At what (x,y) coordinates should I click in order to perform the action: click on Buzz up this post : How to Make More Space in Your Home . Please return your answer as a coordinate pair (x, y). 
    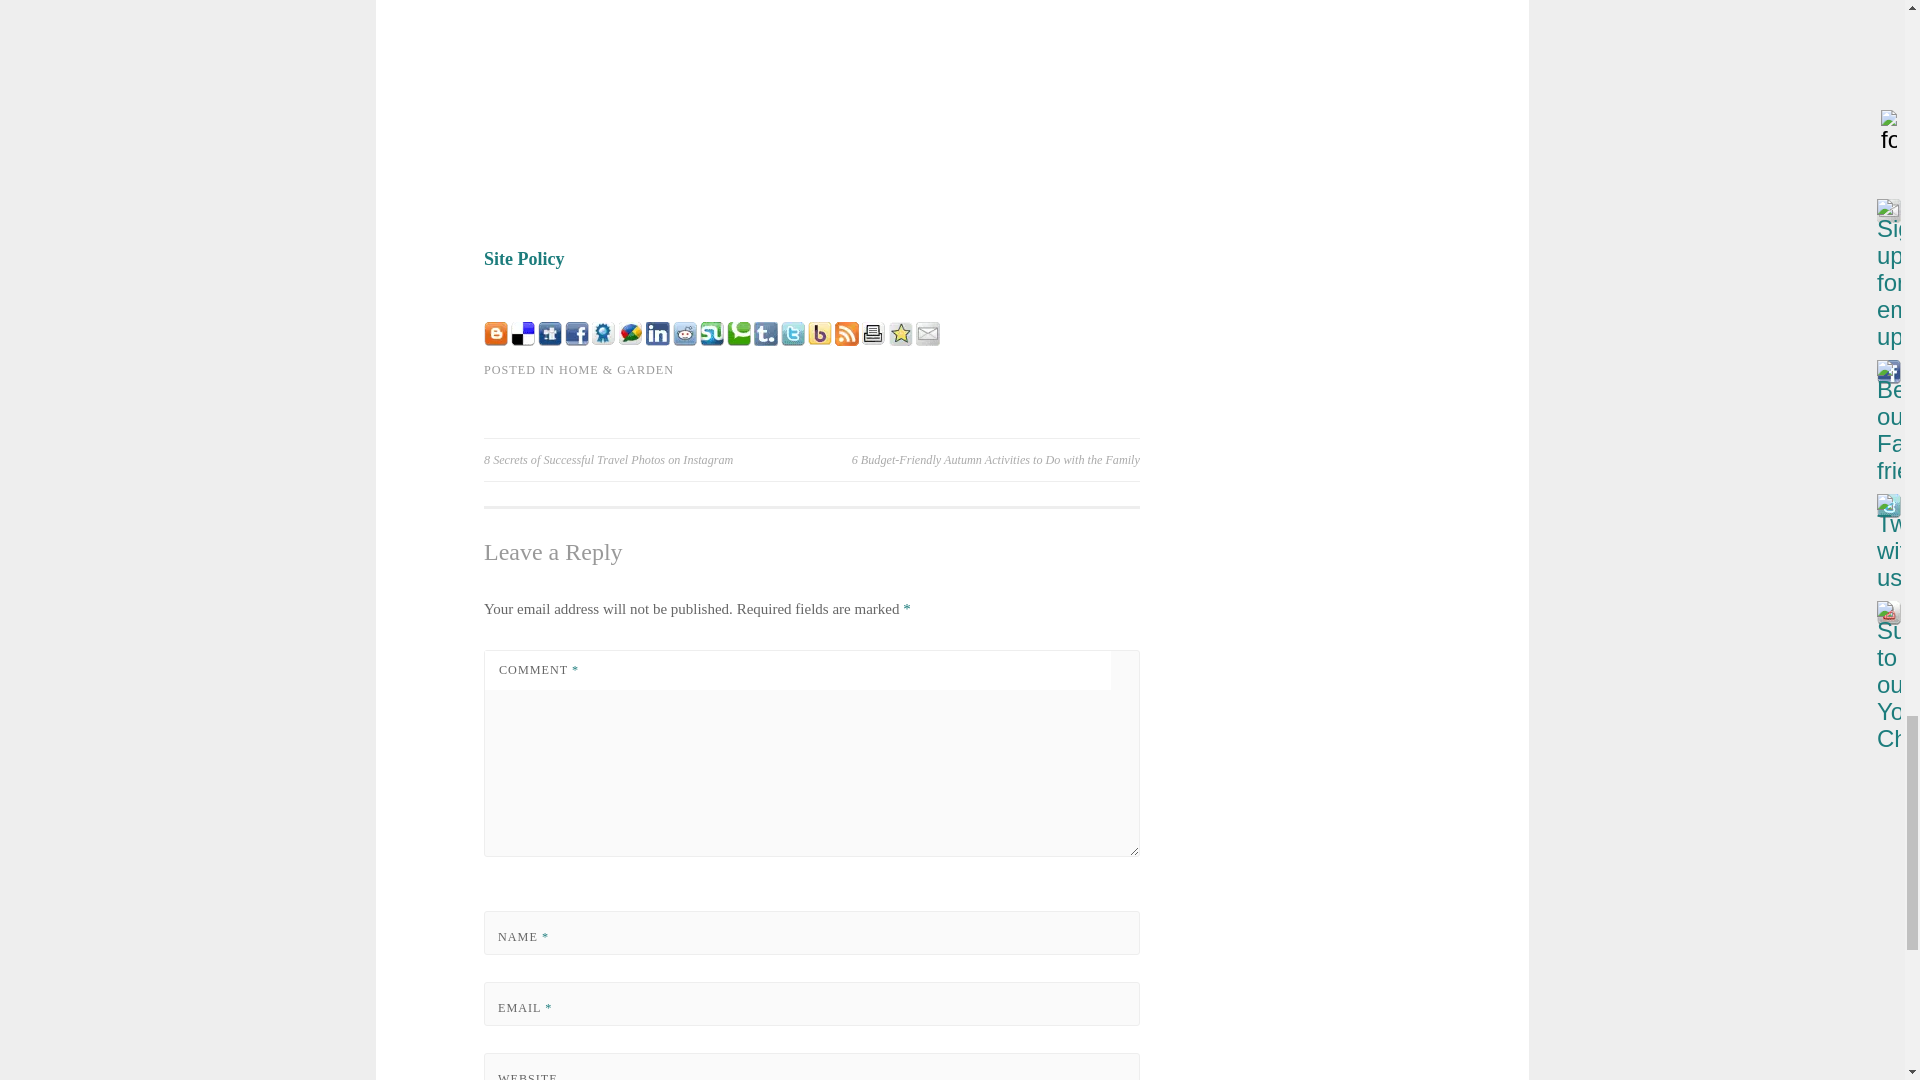
    Looking at the image, I should click on (630, 340).